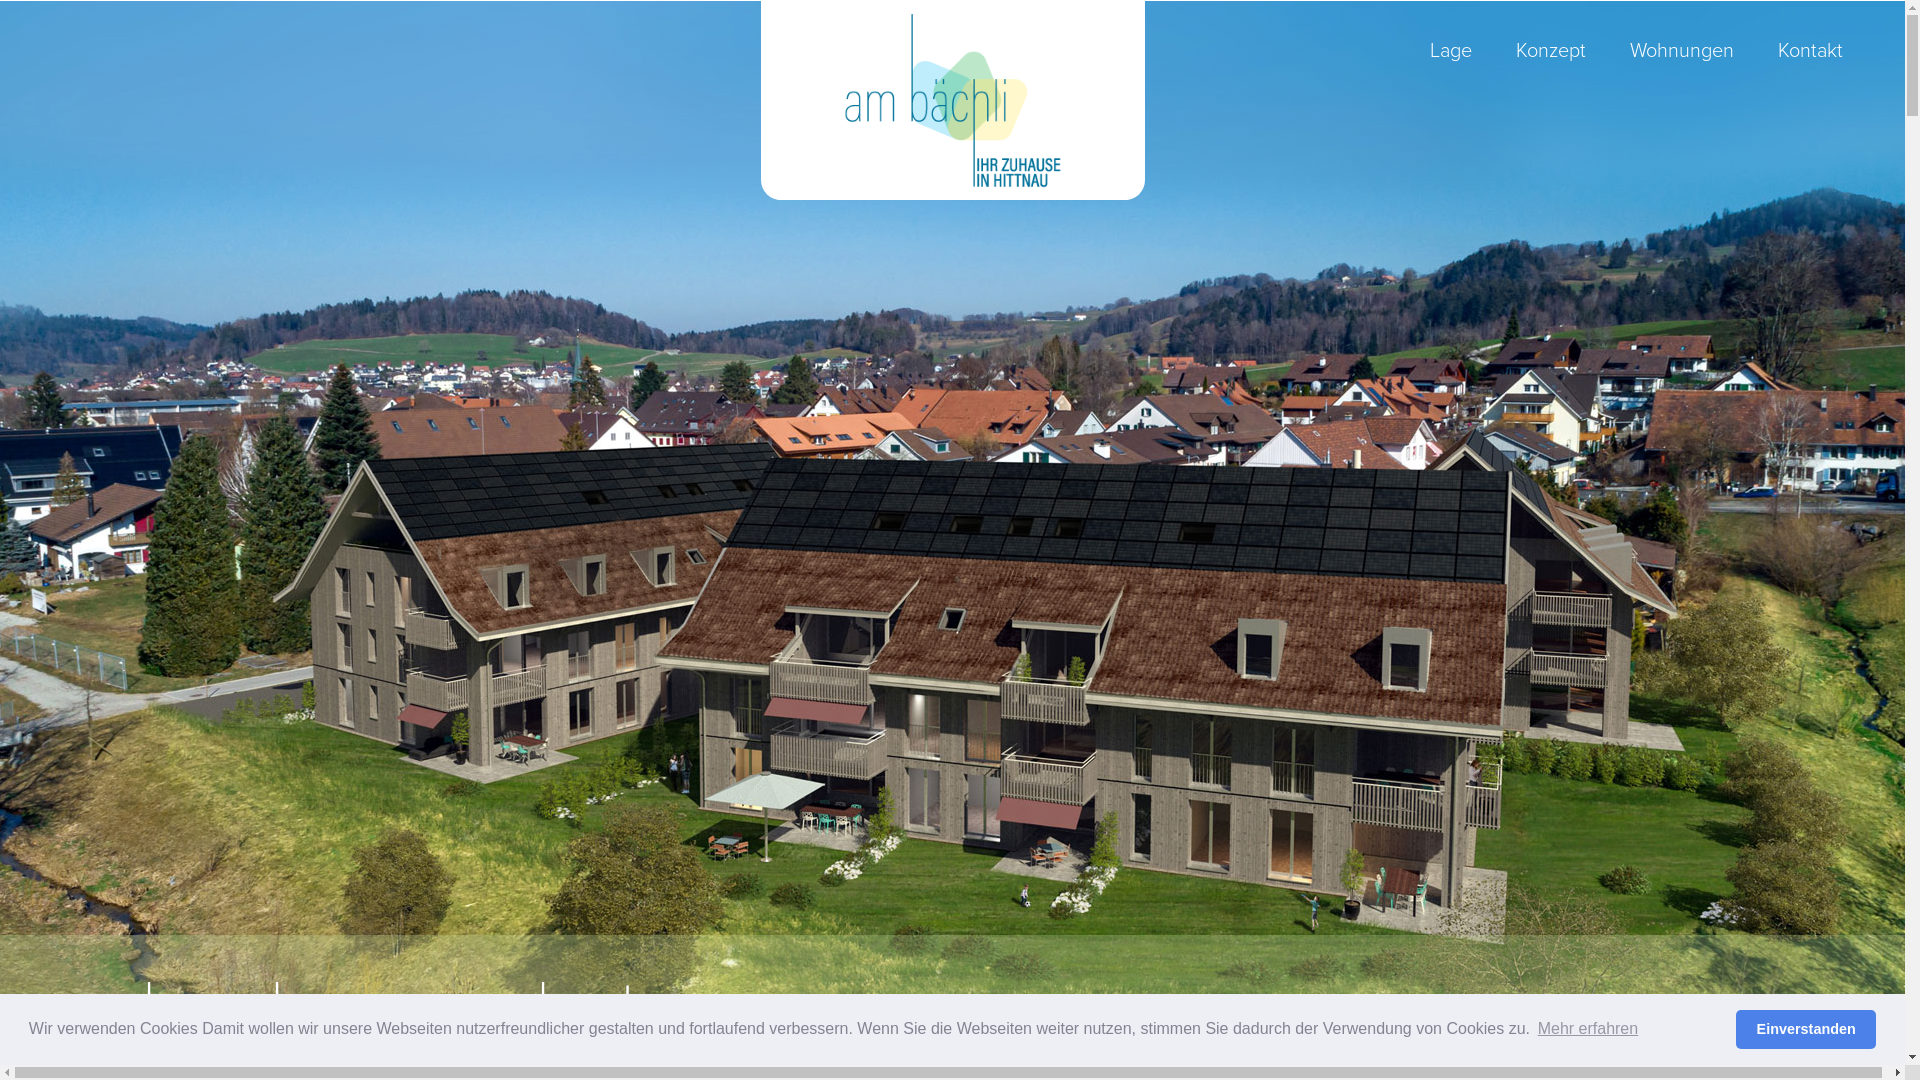 This screenshot has height=1080, width=1920. I want to click on Wohnungen, so click(1682, 50).